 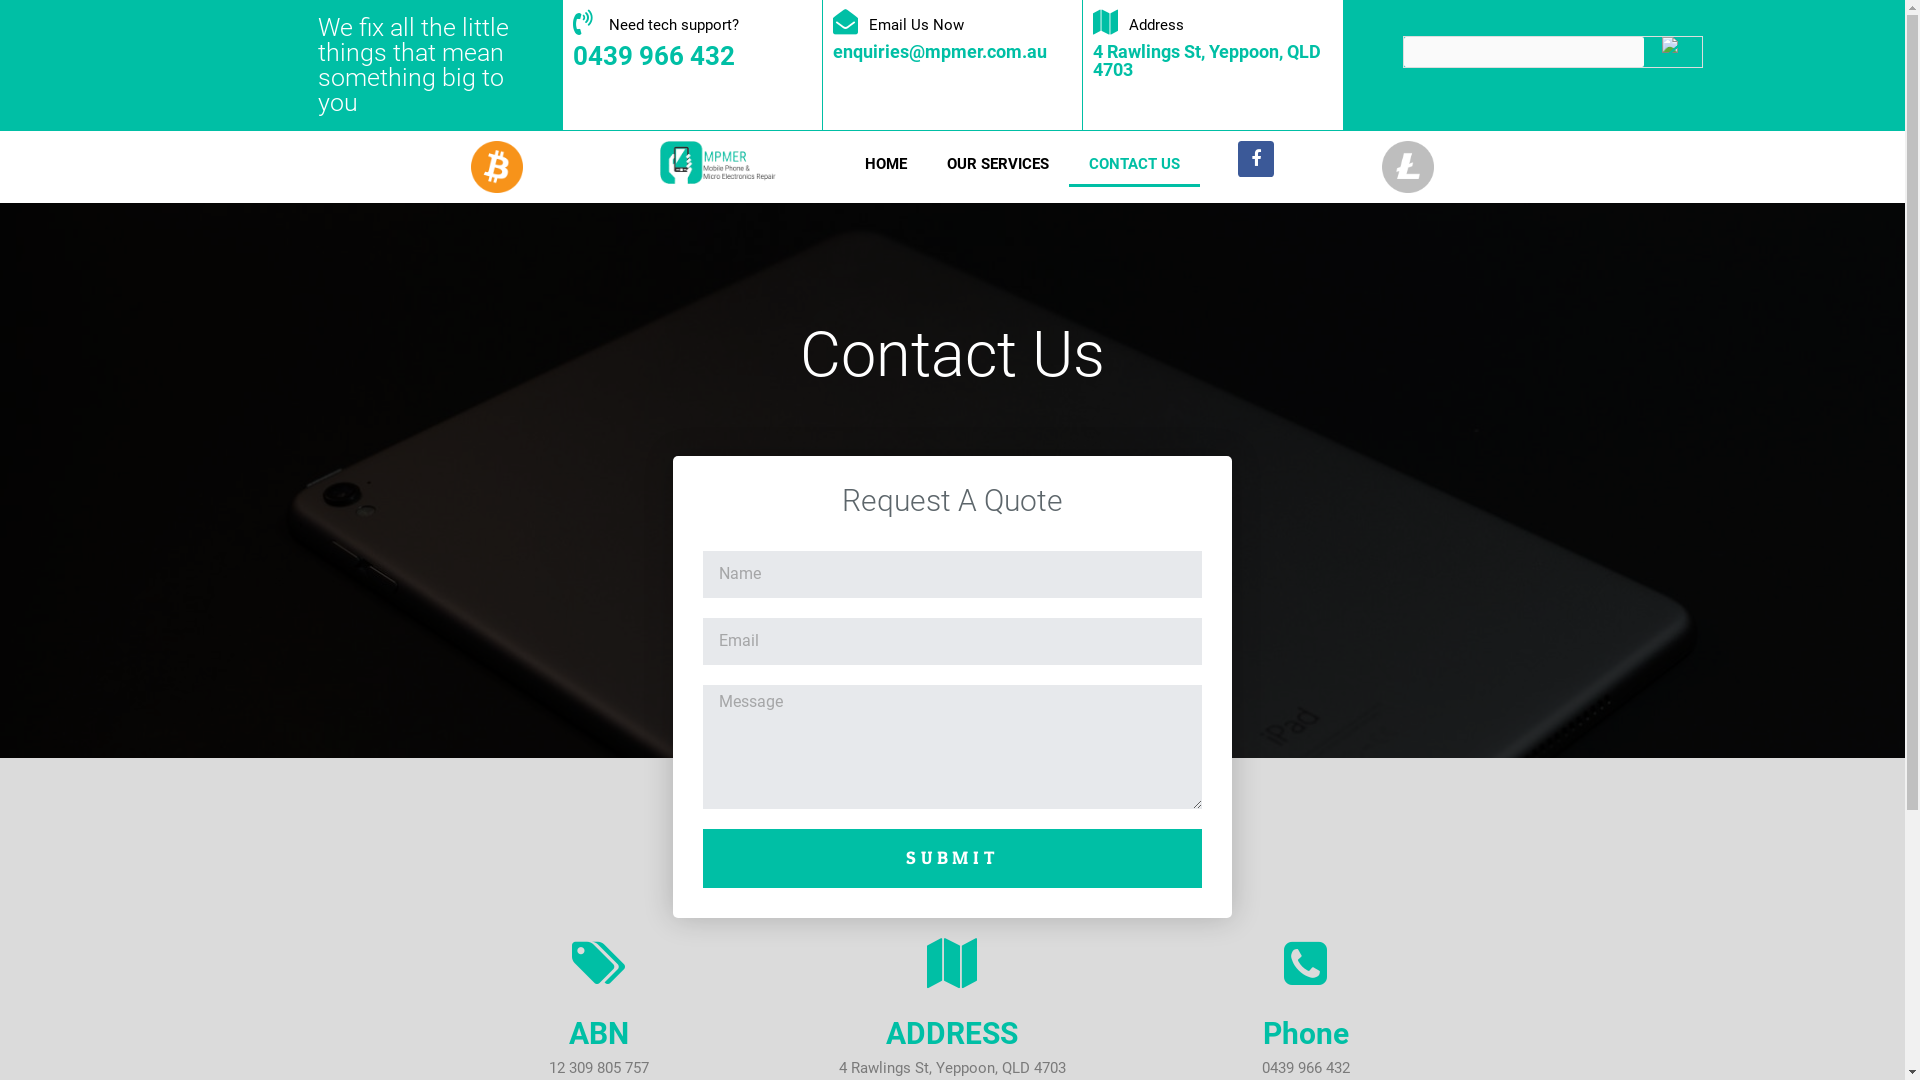 I want to click on SUBMIT, so click(x=952, y=858).